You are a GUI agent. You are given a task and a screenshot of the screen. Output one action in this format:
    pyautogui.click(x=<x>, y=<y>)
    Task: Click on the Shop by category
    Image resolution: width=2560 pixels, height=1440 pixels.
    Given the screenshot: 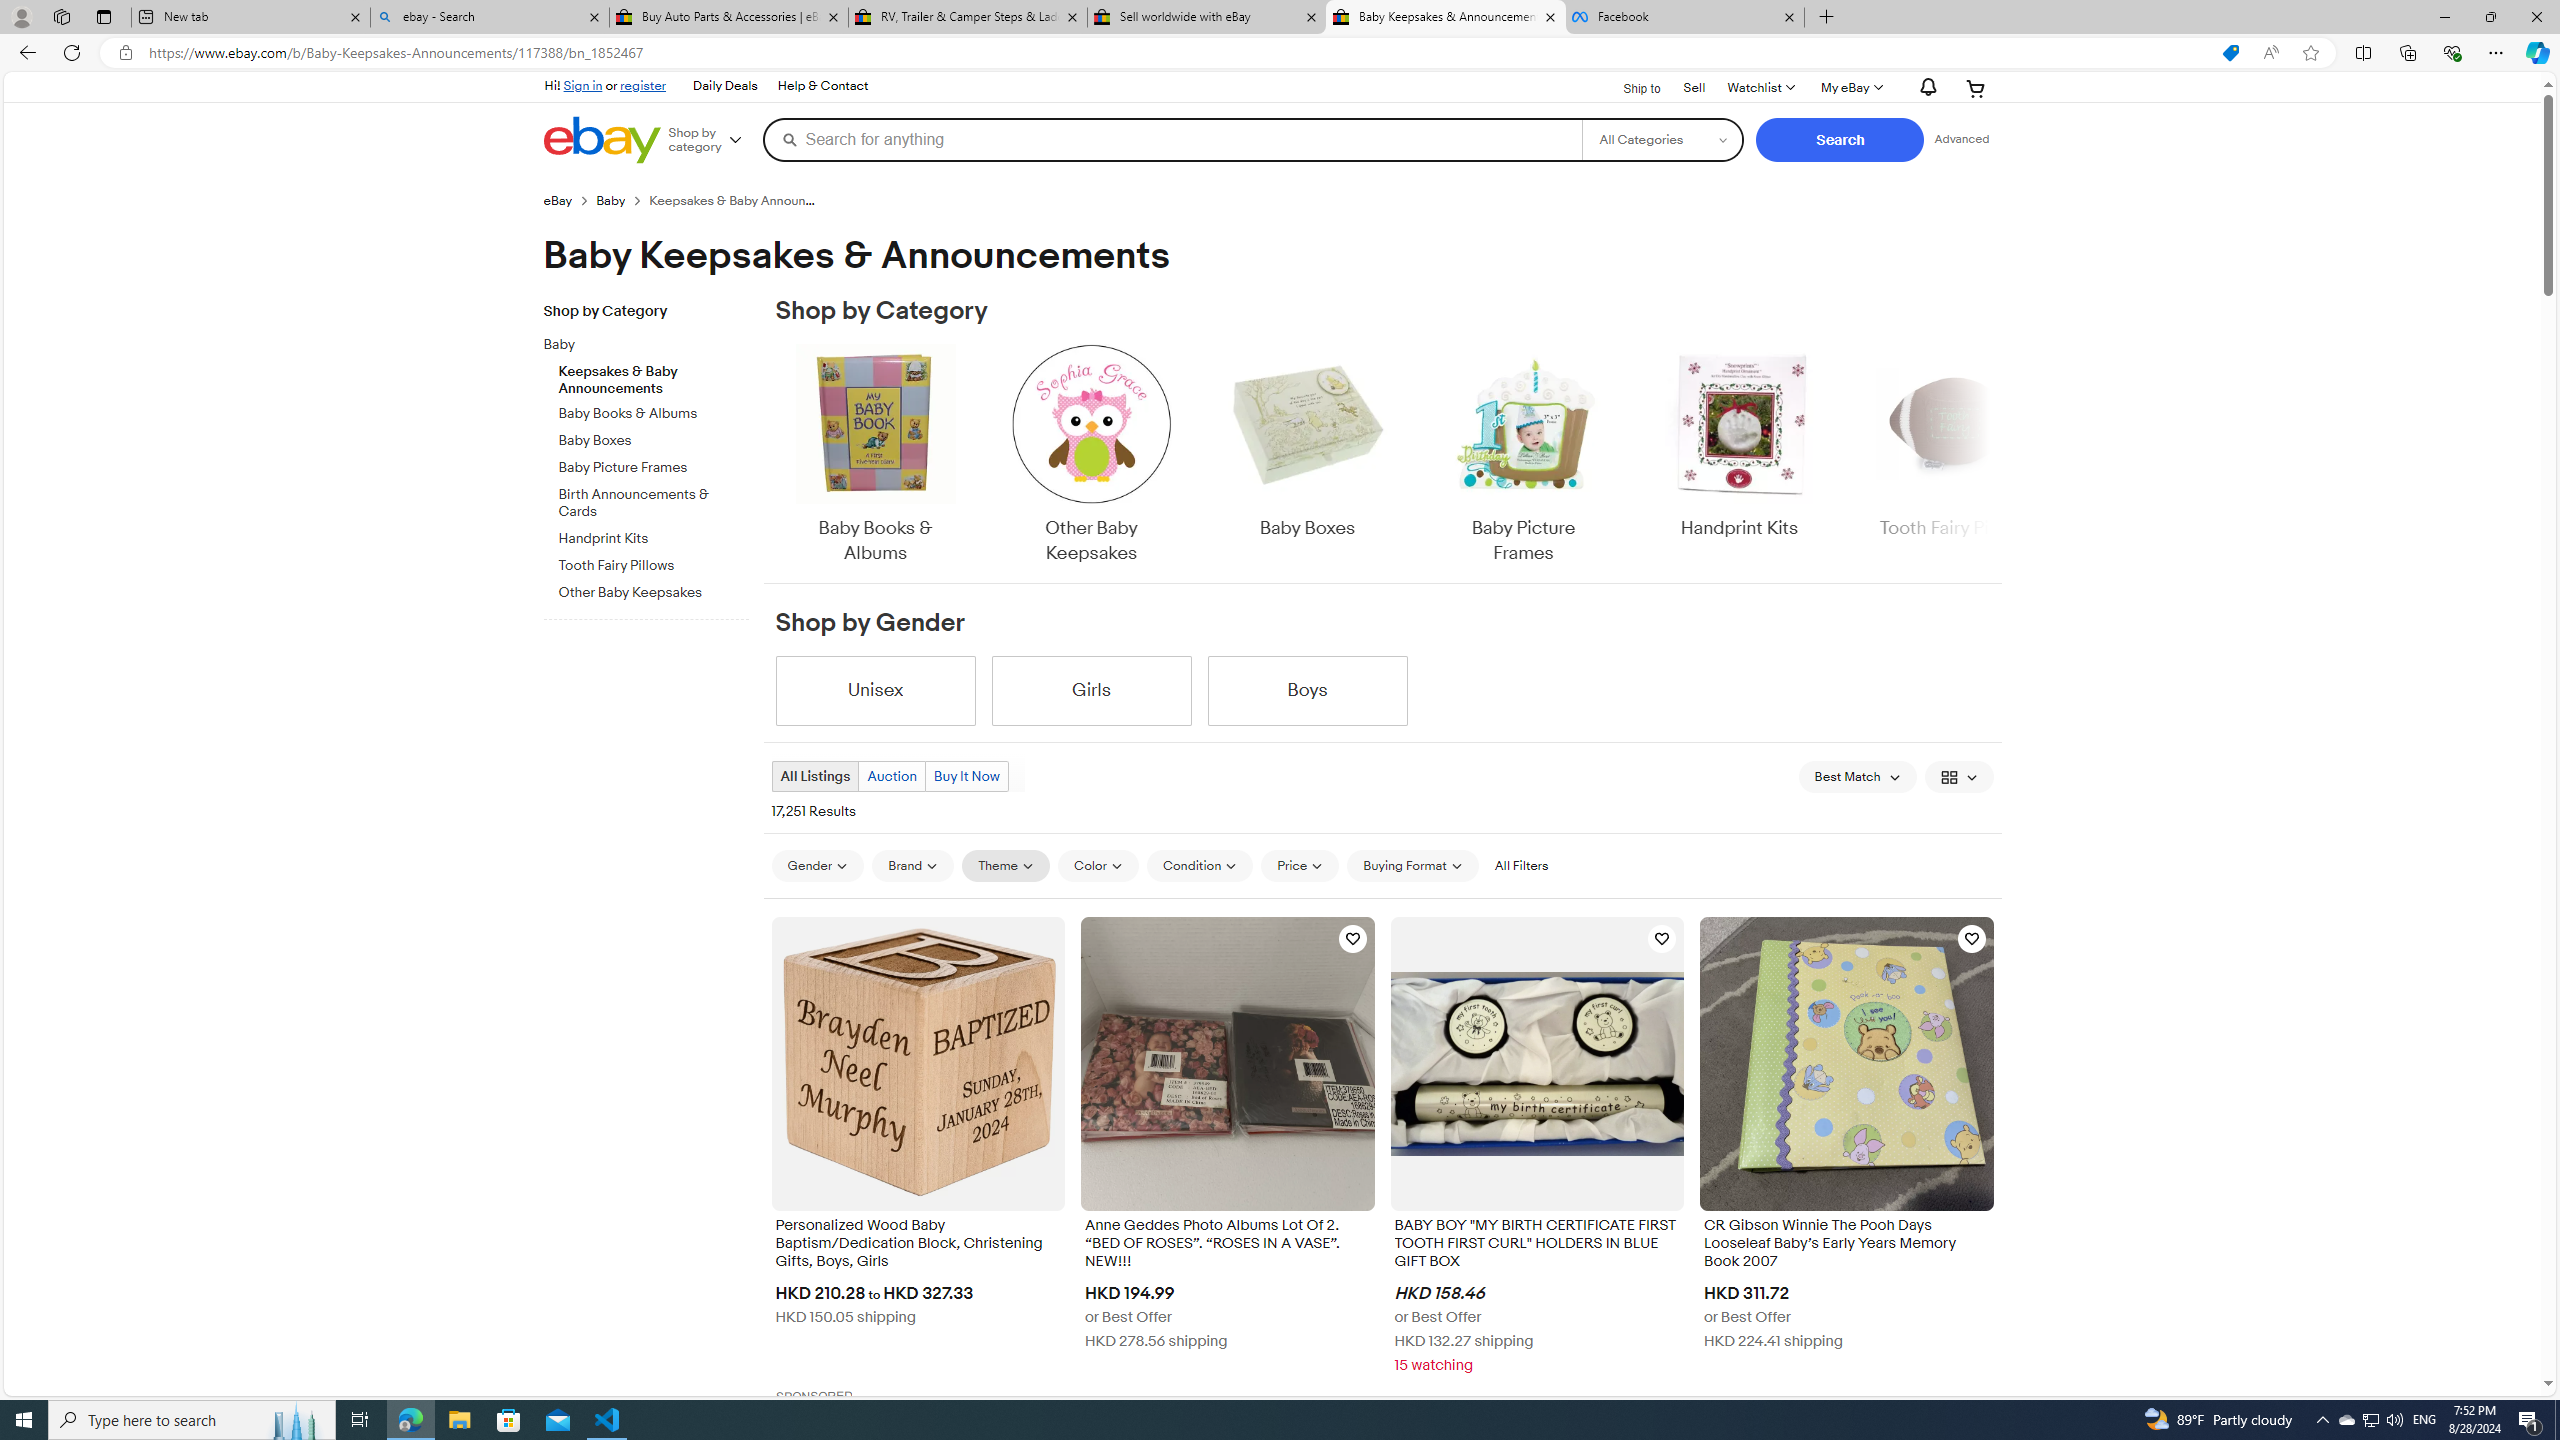 What is the action you would take?
    pyautogui.click(x=712, y=140)
    